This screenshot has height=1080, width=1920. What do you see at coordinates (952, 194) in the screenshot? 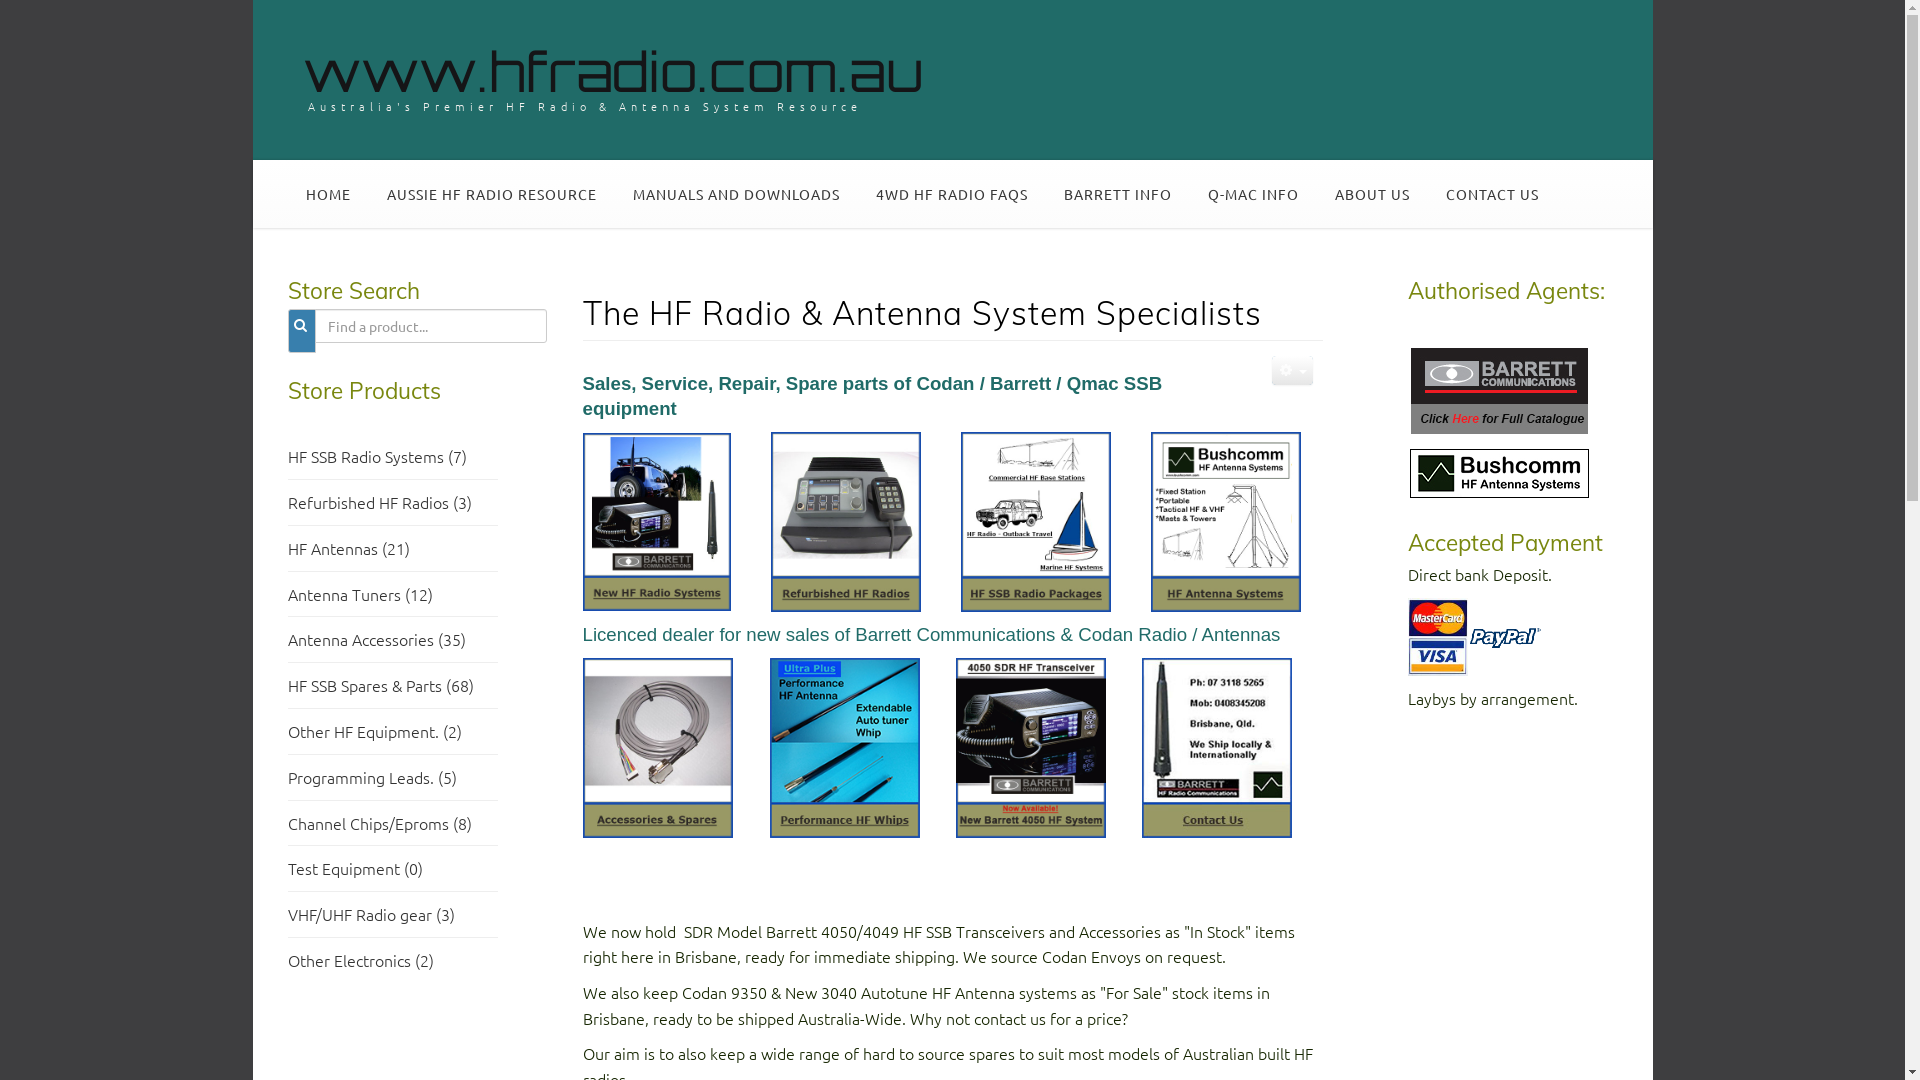
I see `4WD HF RADIO FAQS` at bounding box center [952, 194].